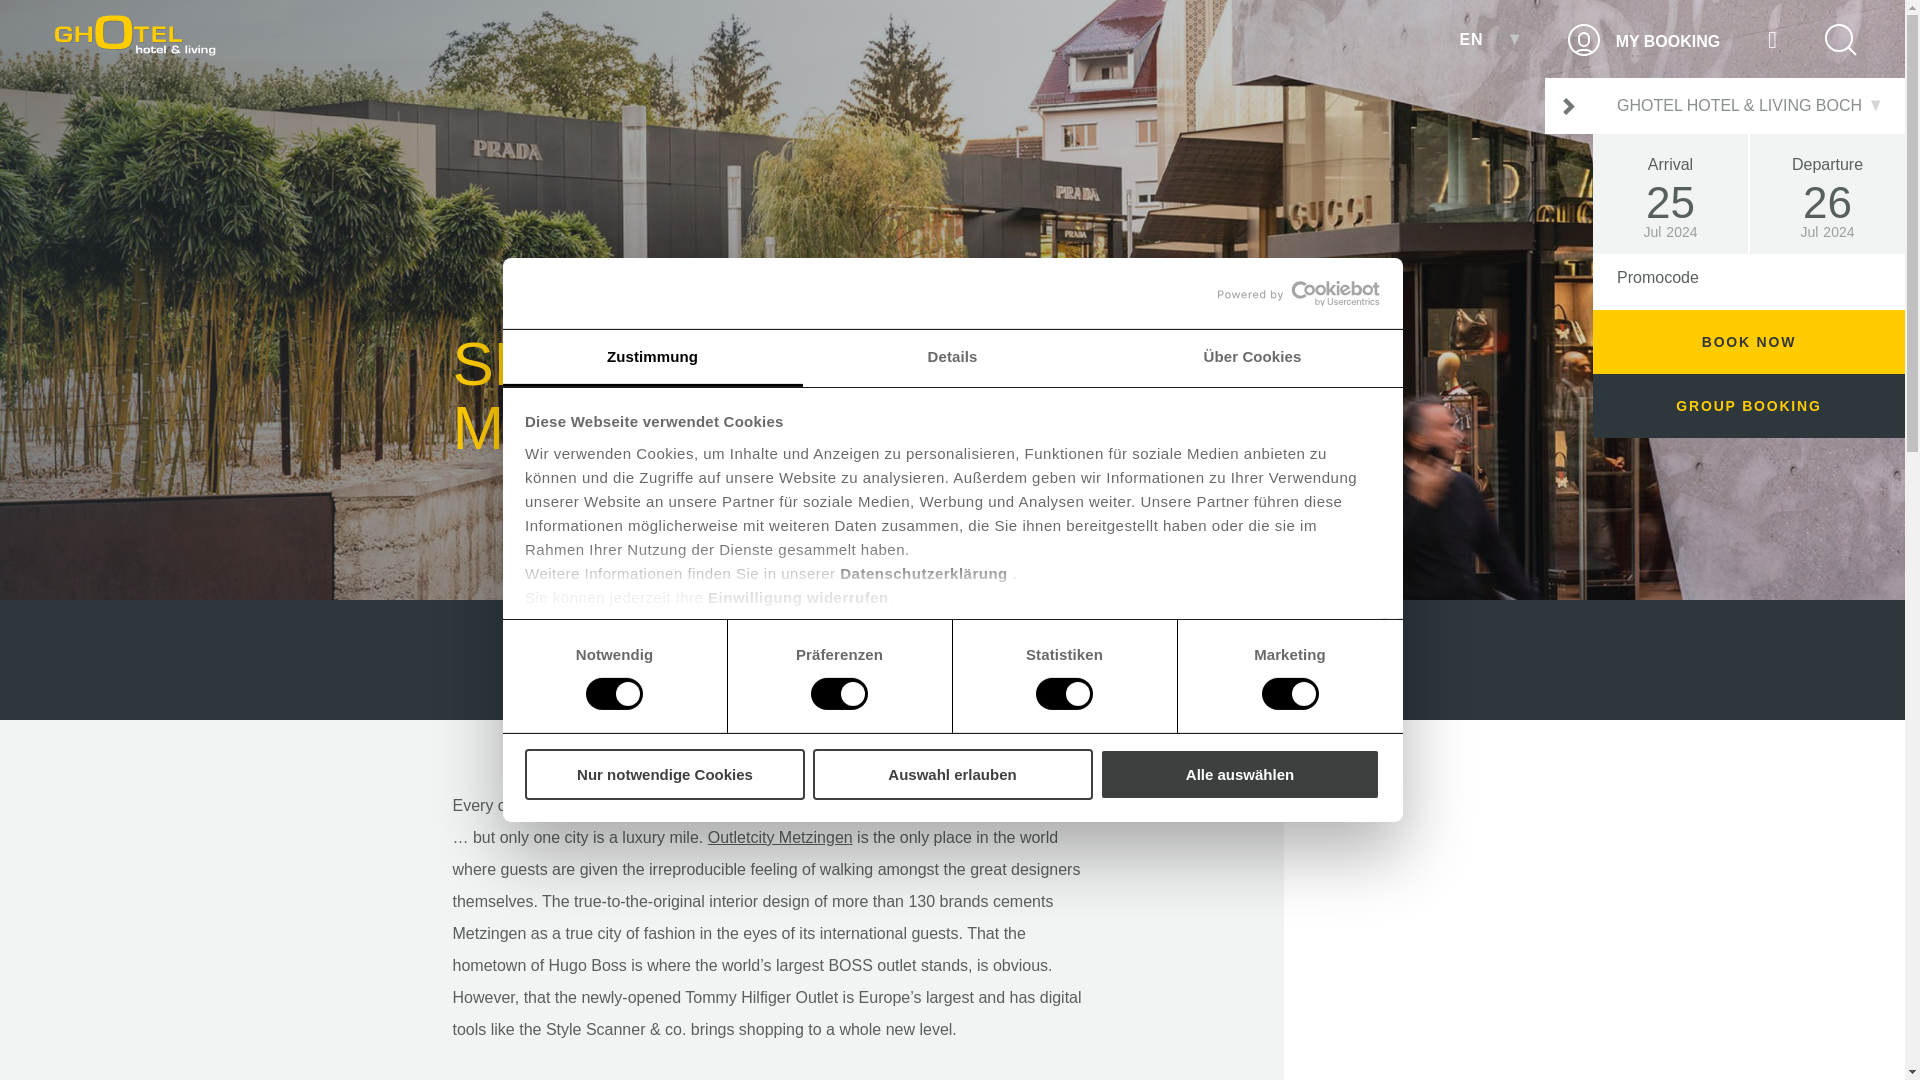 This screenshot has height=1080, width=1920. Describe the element at coordinates (1644, 40) in the screenshot. I see `My booking` at that location.